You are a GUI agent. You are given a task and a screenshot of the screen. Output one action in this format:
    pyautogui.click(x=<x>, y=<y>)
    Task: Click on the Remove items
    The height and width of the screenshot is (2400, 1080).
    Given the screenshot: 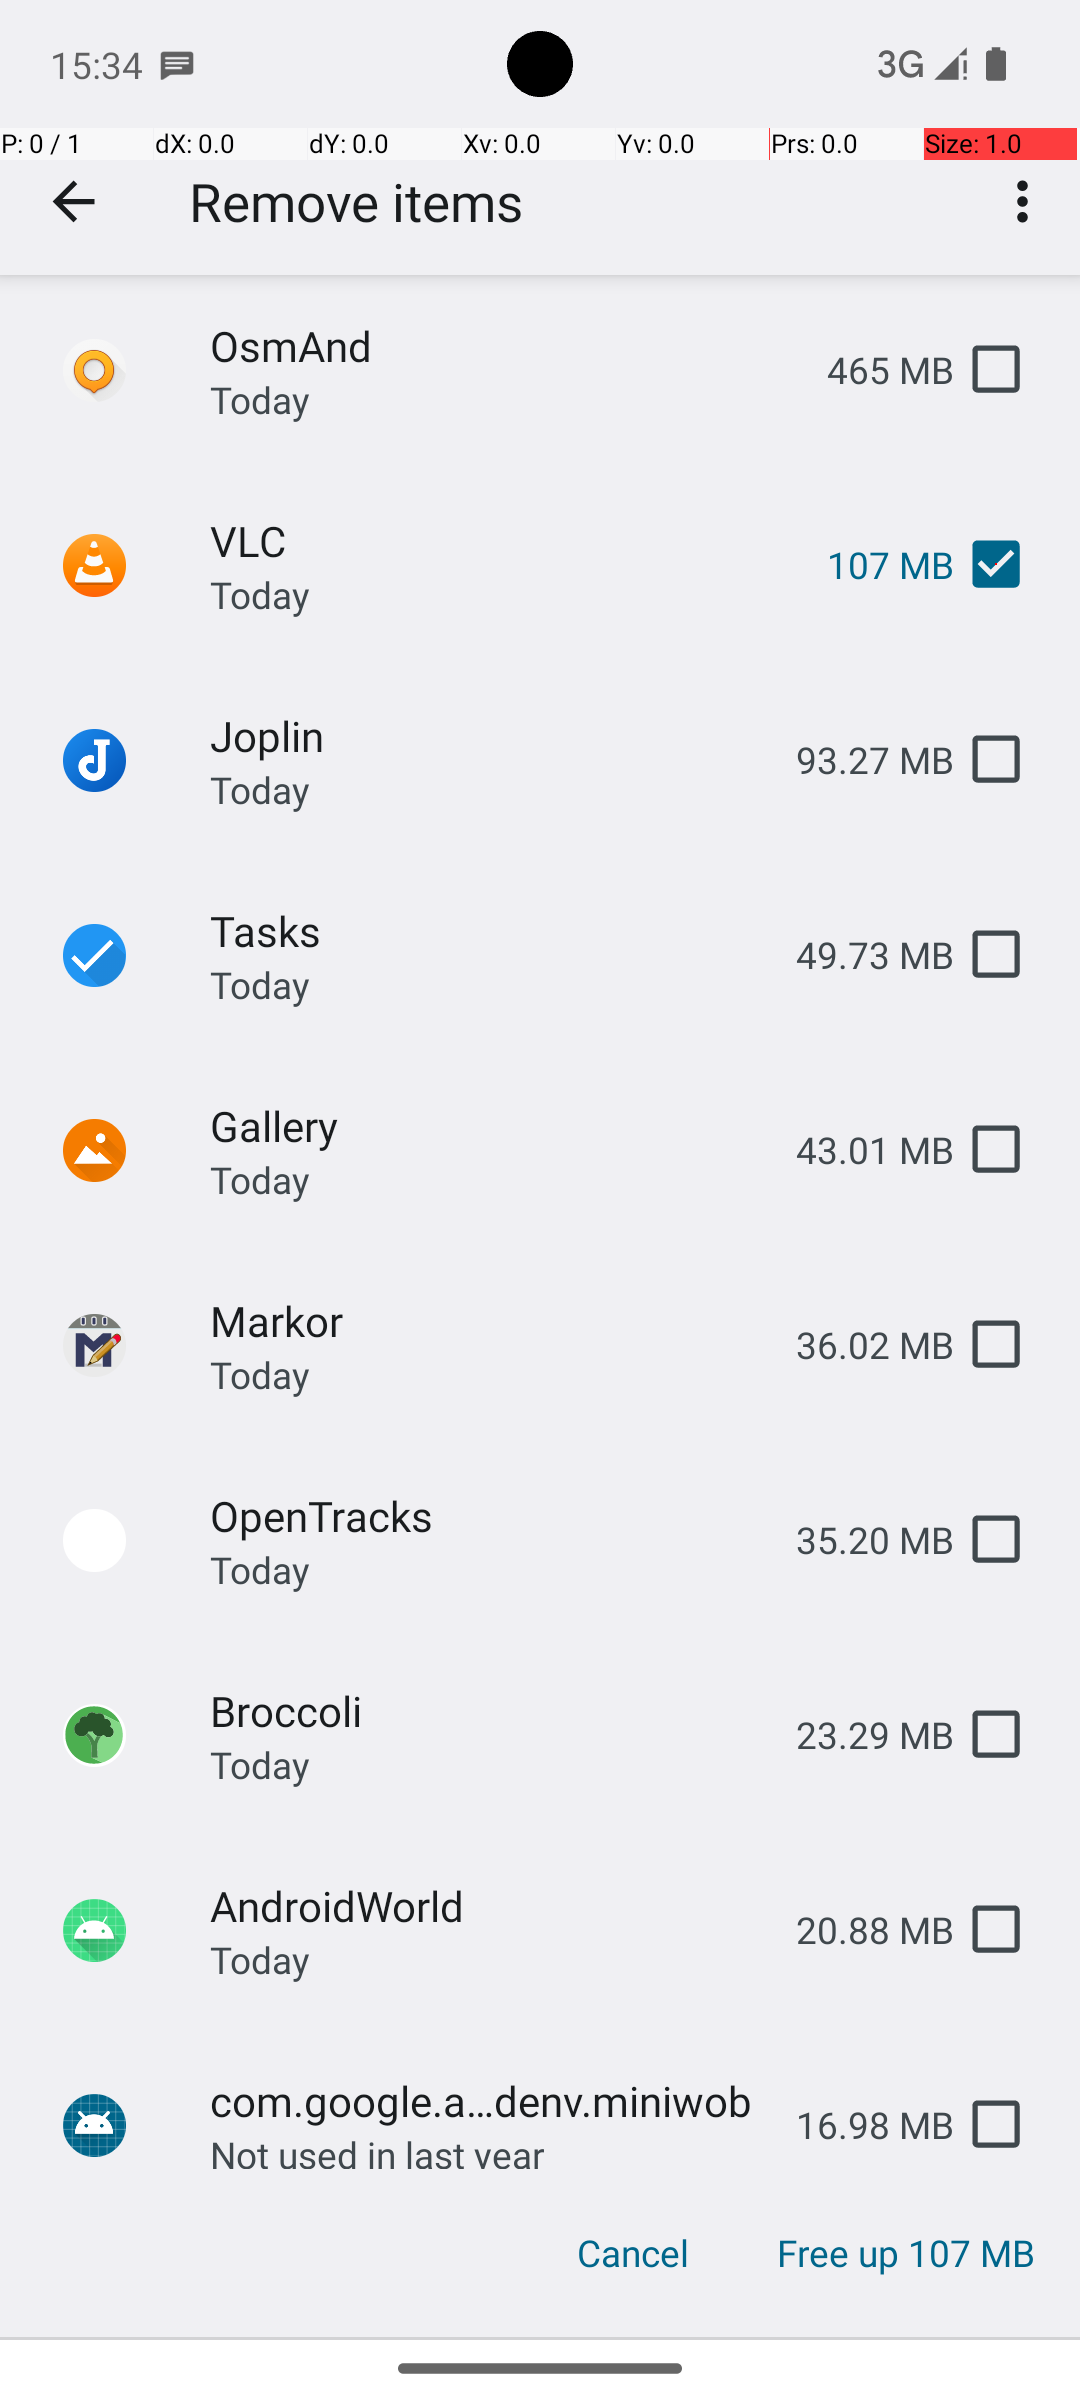 What is the action you would take?
    pyautogui.click(x=356, y=202)
    